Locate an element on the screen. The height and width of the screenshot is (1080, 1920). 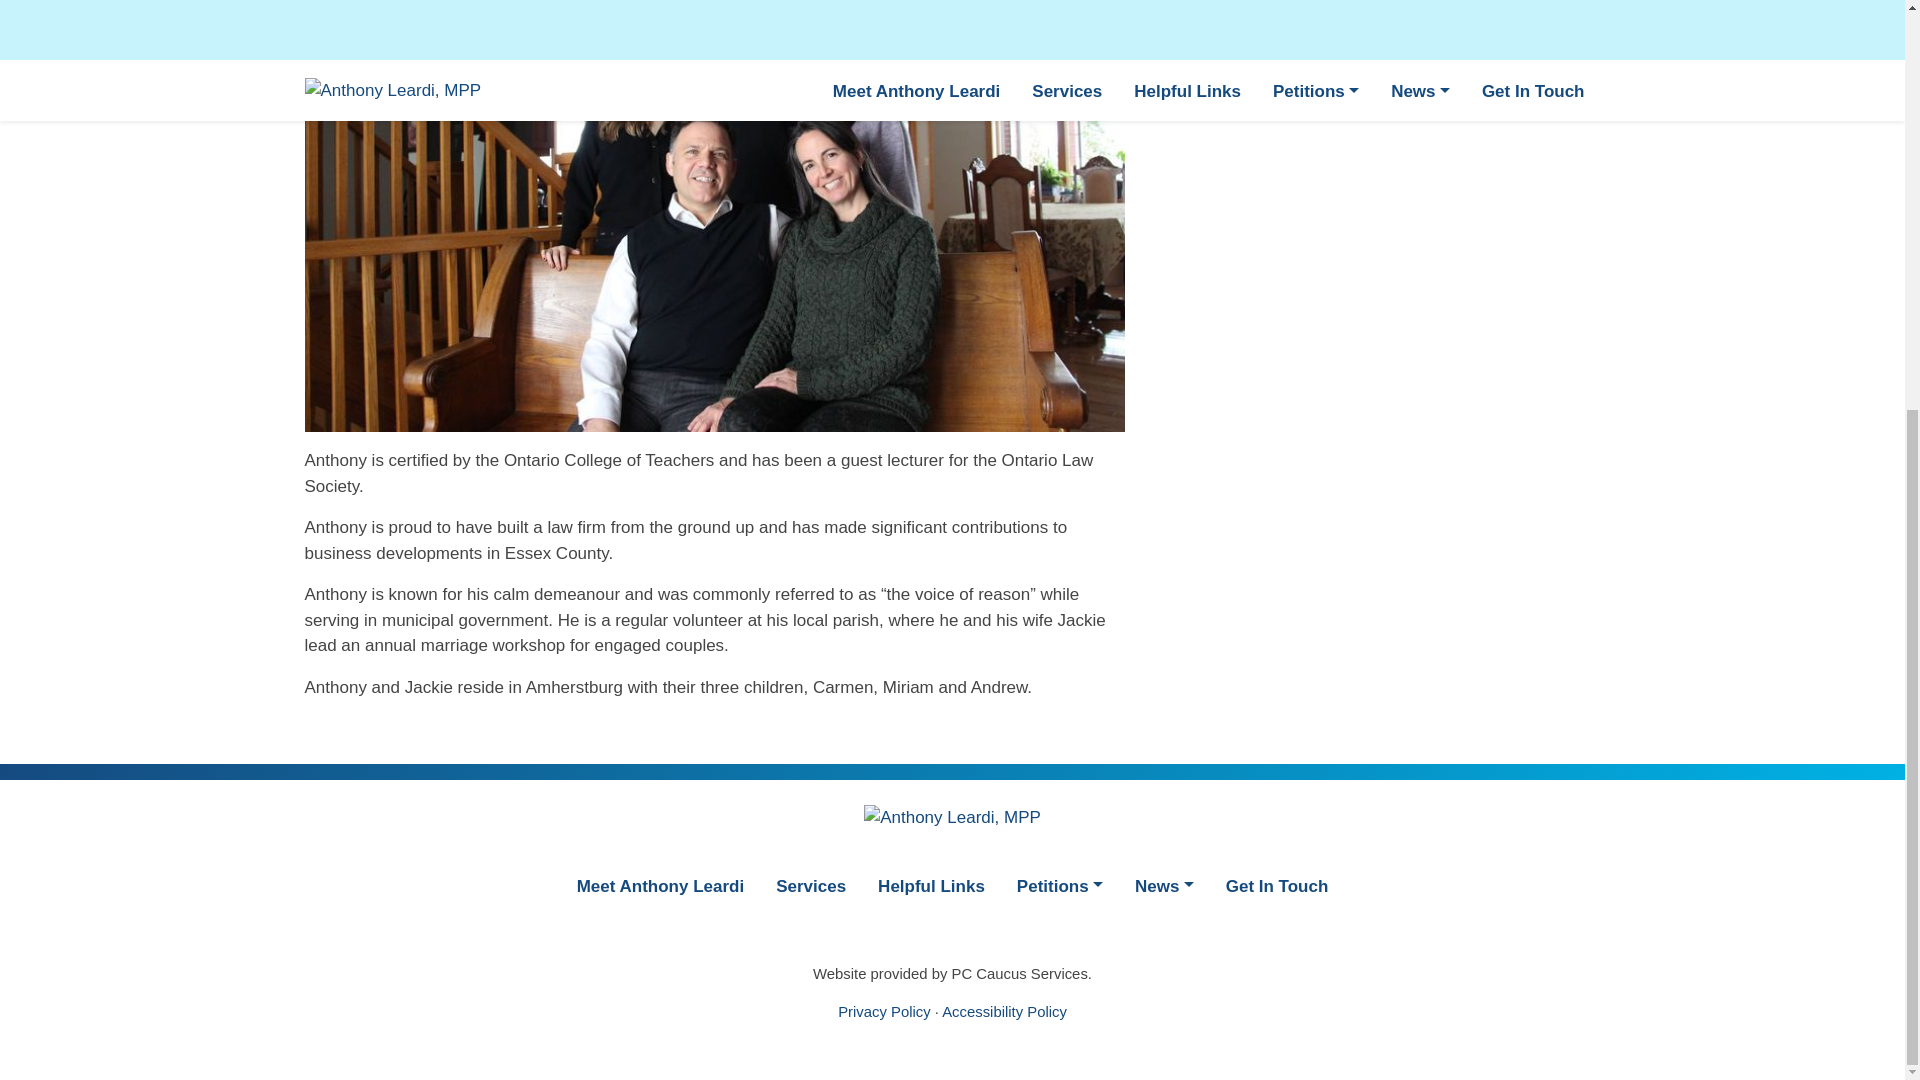
Meet Anthony Leardi is located at coordinates (660, 884).